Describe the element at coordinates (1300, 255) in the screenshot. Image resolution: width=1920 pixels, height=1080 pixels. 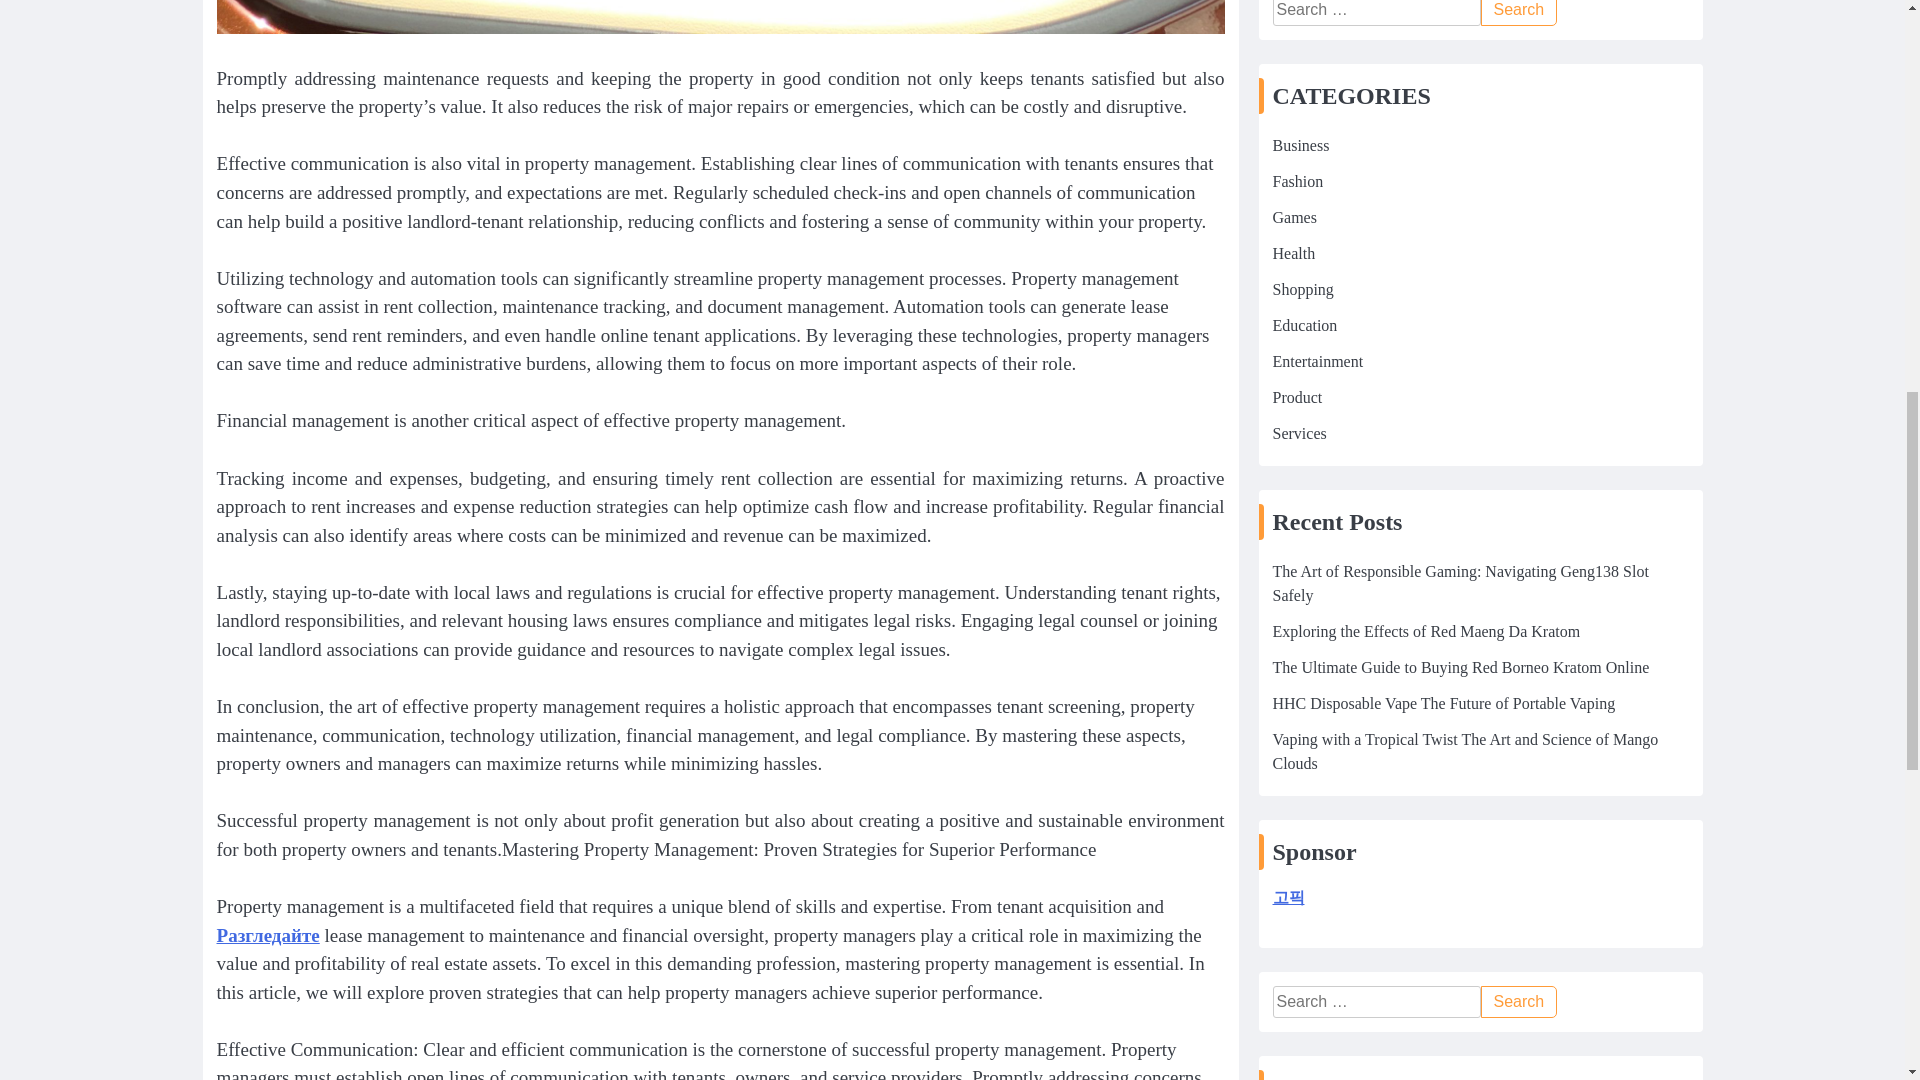
I see `Business` at that location.